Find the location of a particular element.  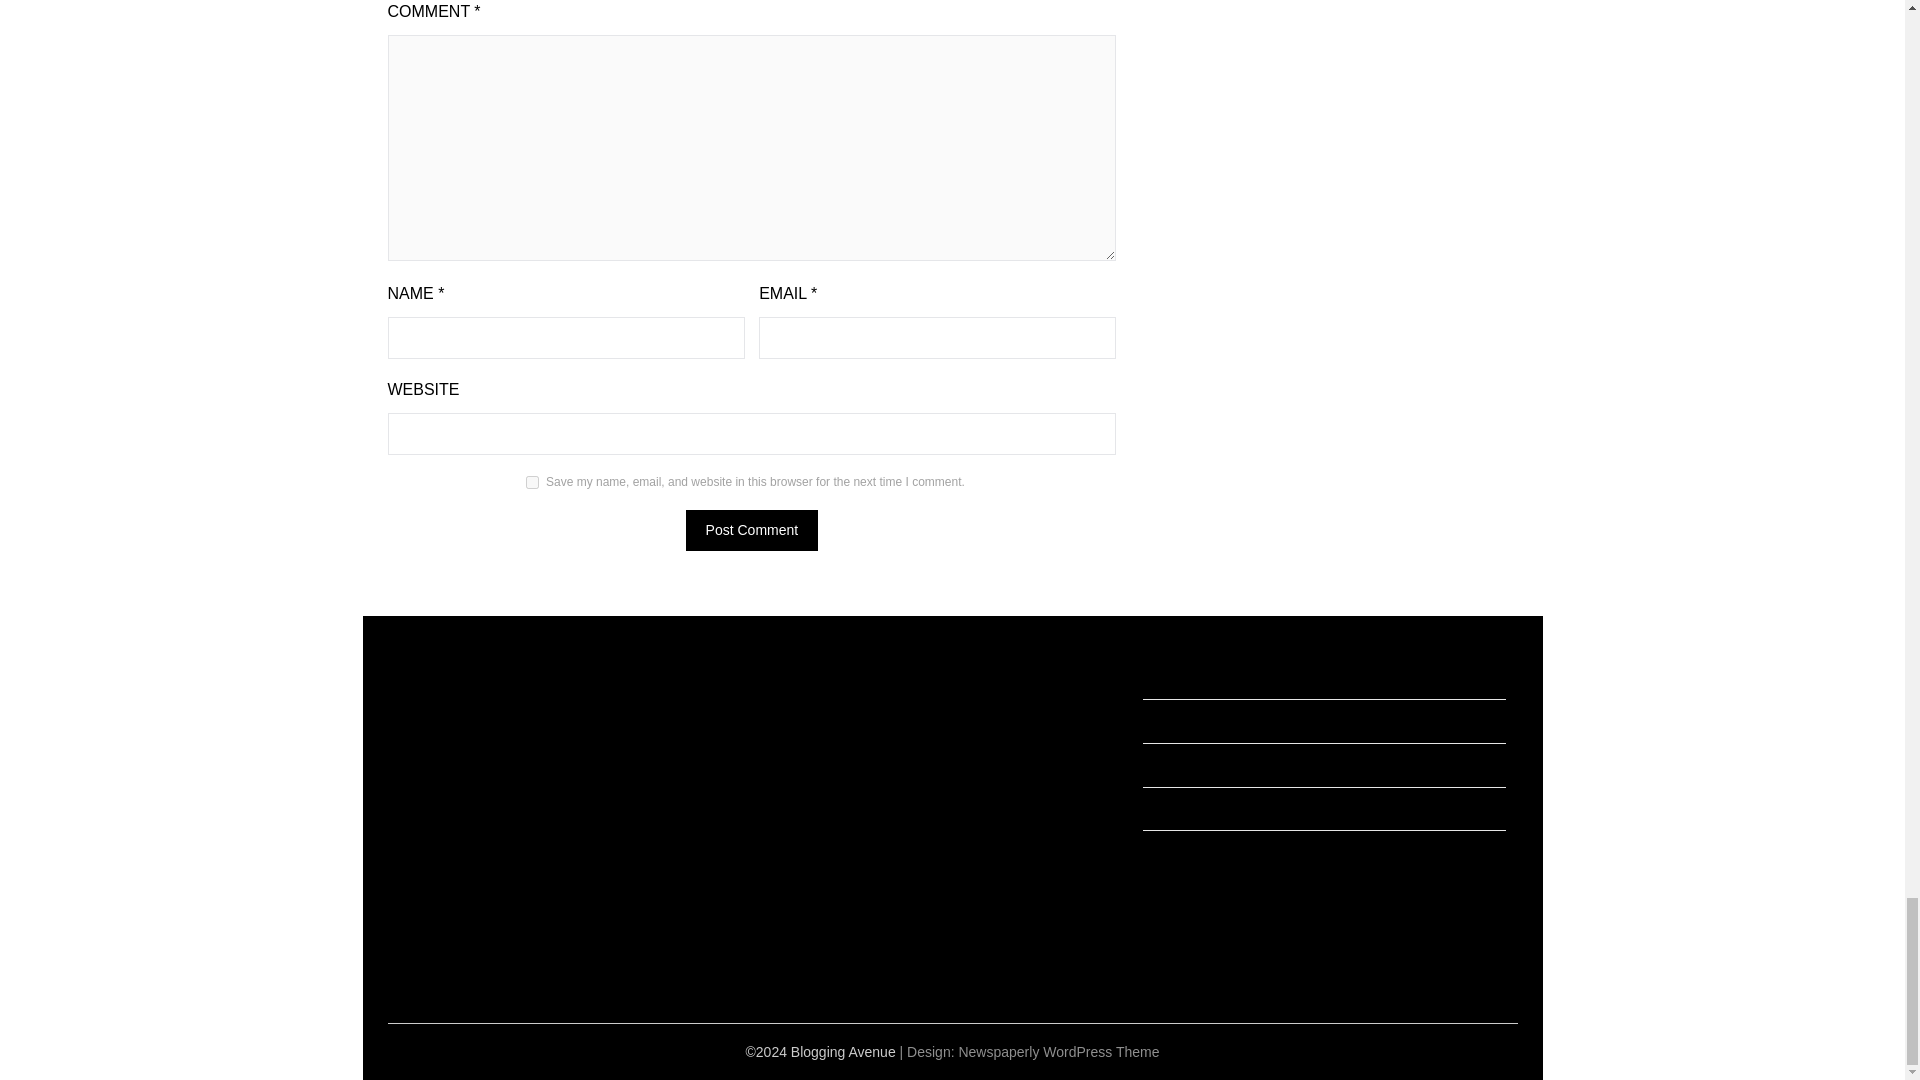

Contact Me is located at coordinates (1178, 808).